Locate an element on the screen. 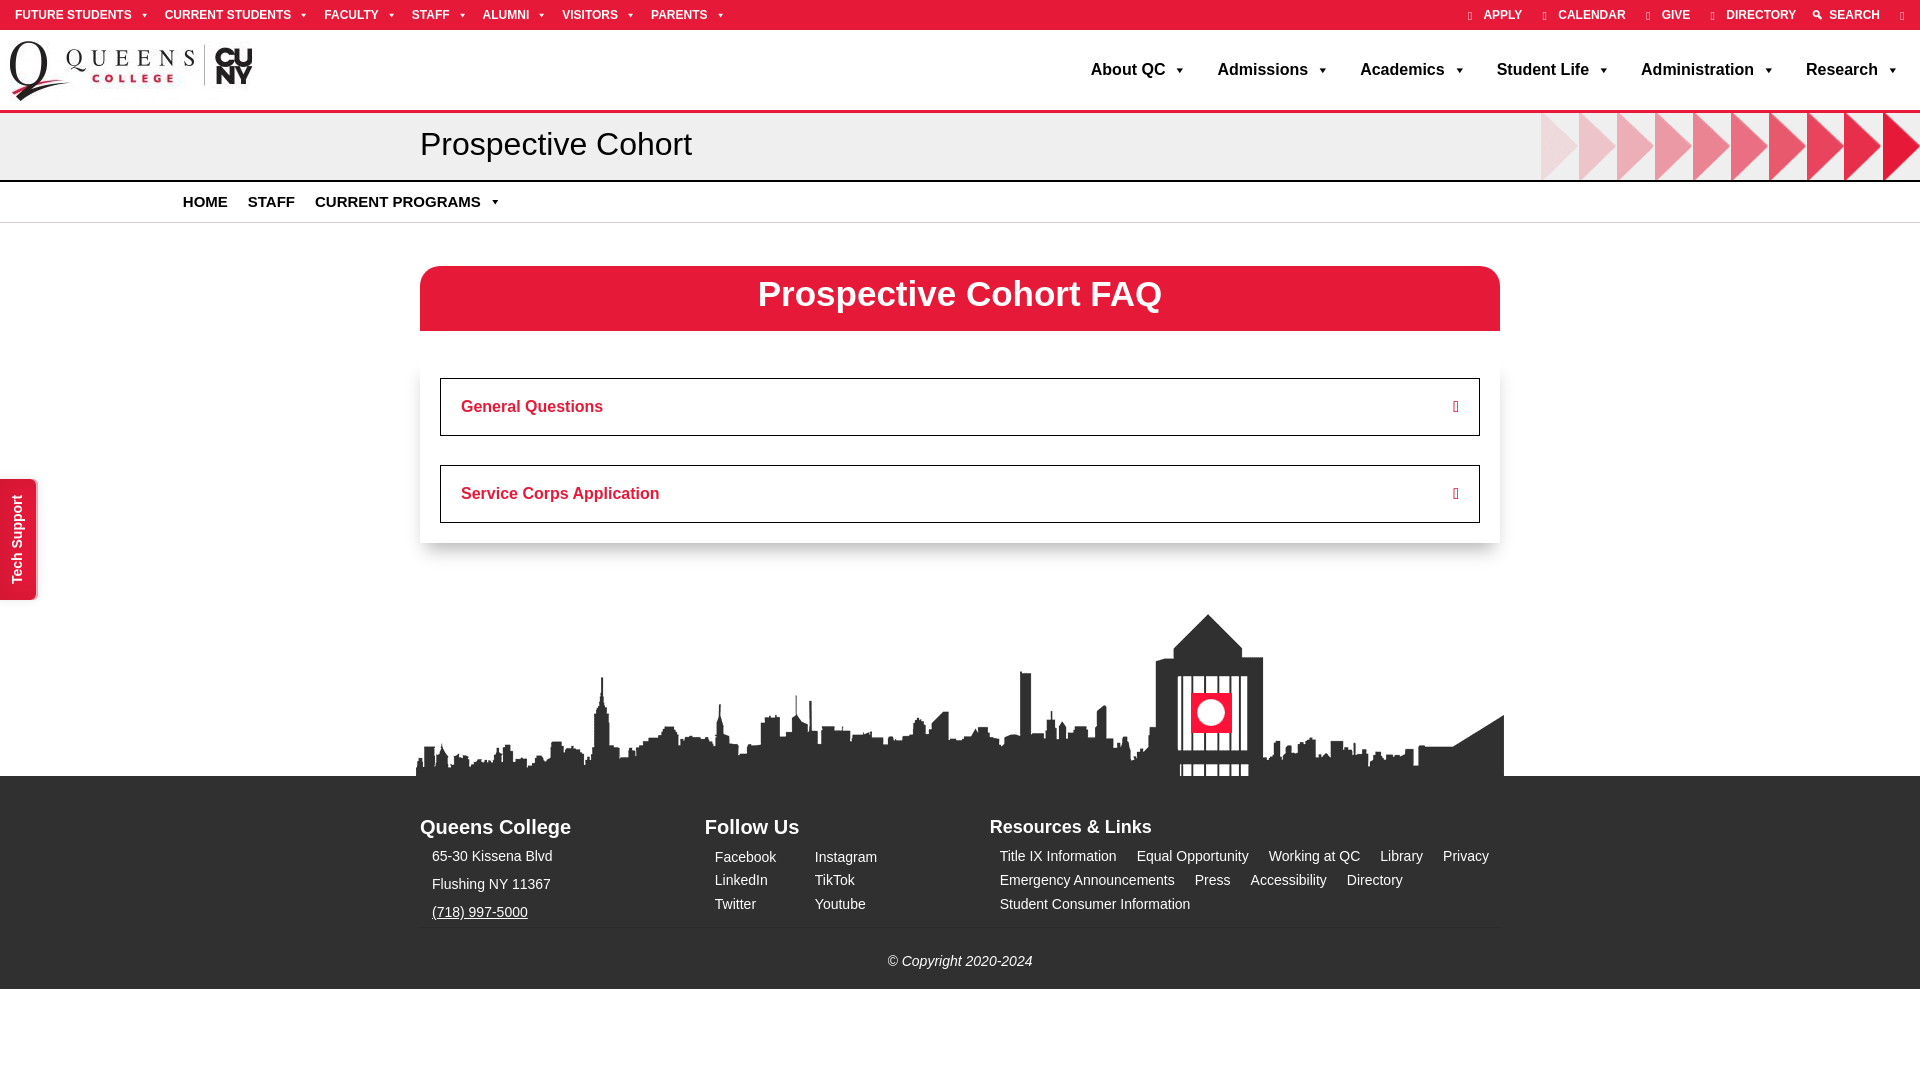  ALUMNI is located at coordinates (515, 15).